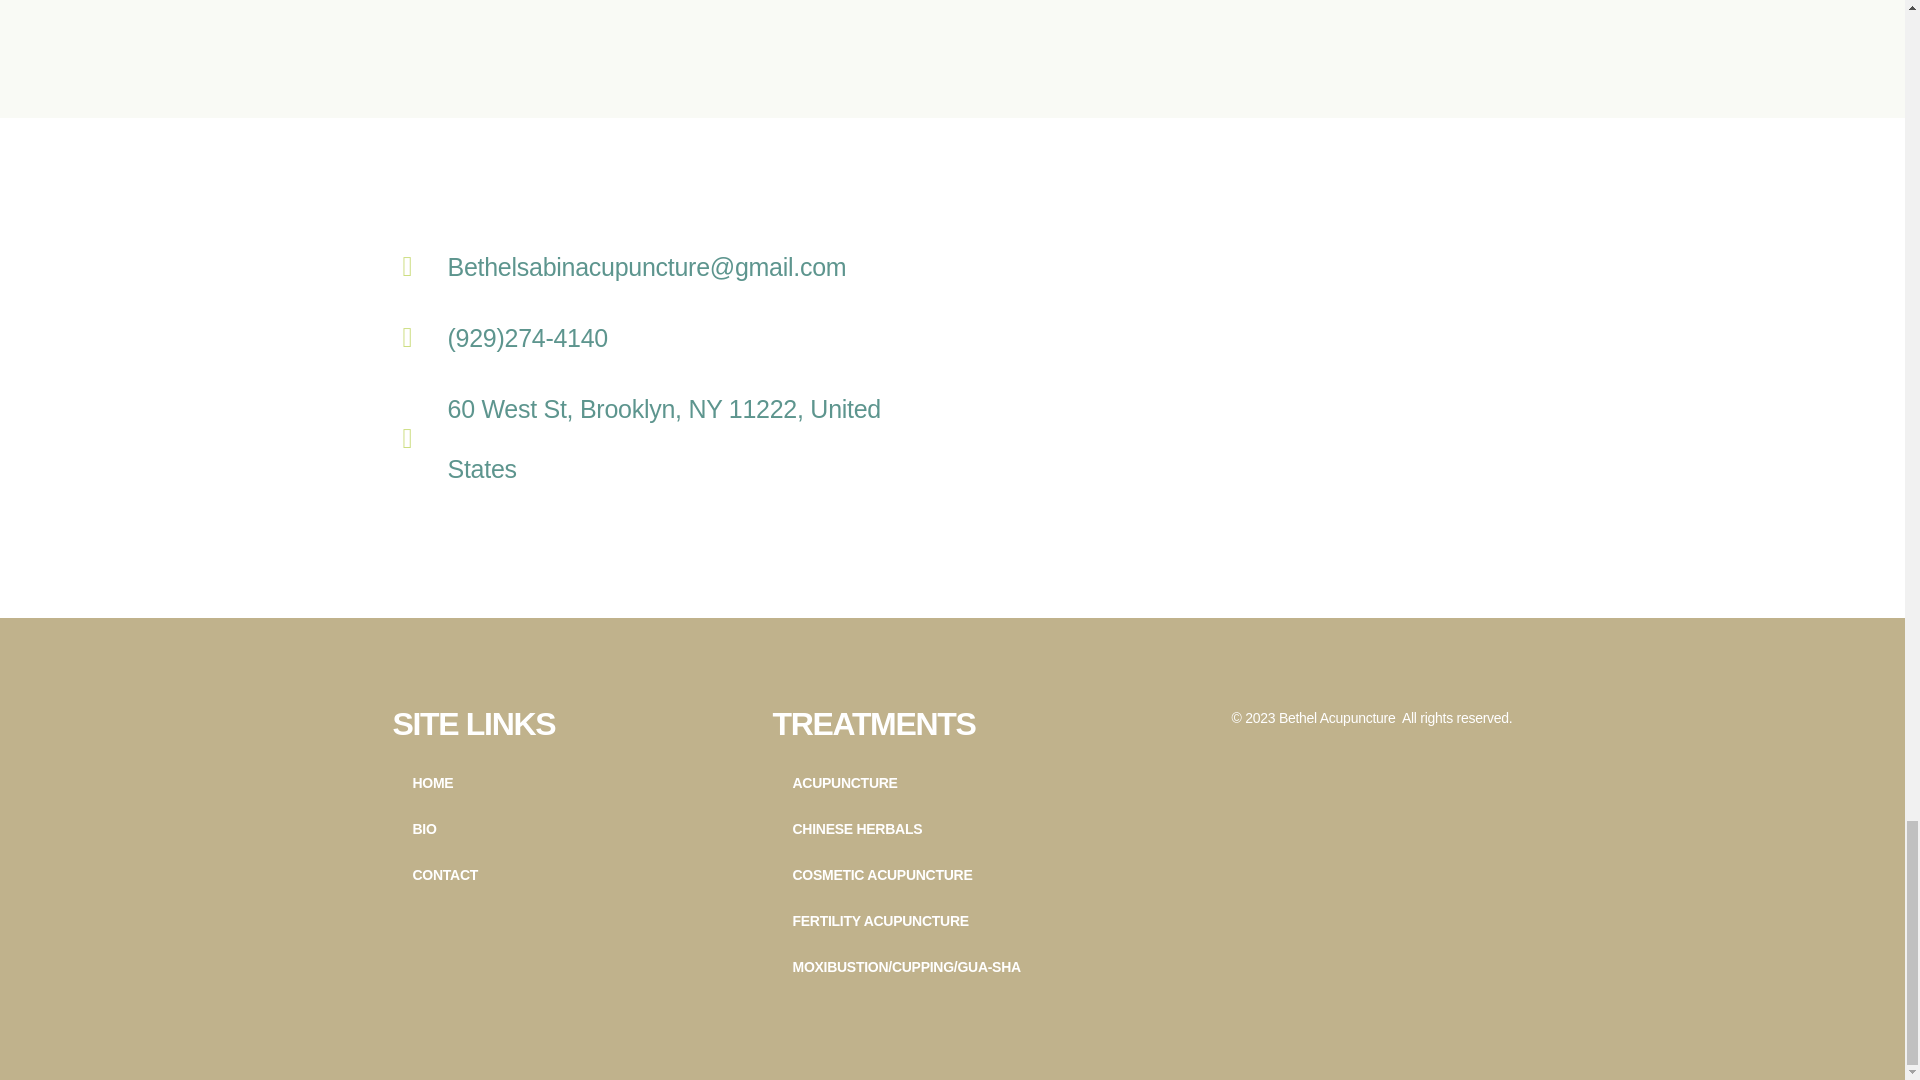  Describe the element at coordinates (952, 828) in the screenshot. I see `CHINESE HERBALS` at that location.